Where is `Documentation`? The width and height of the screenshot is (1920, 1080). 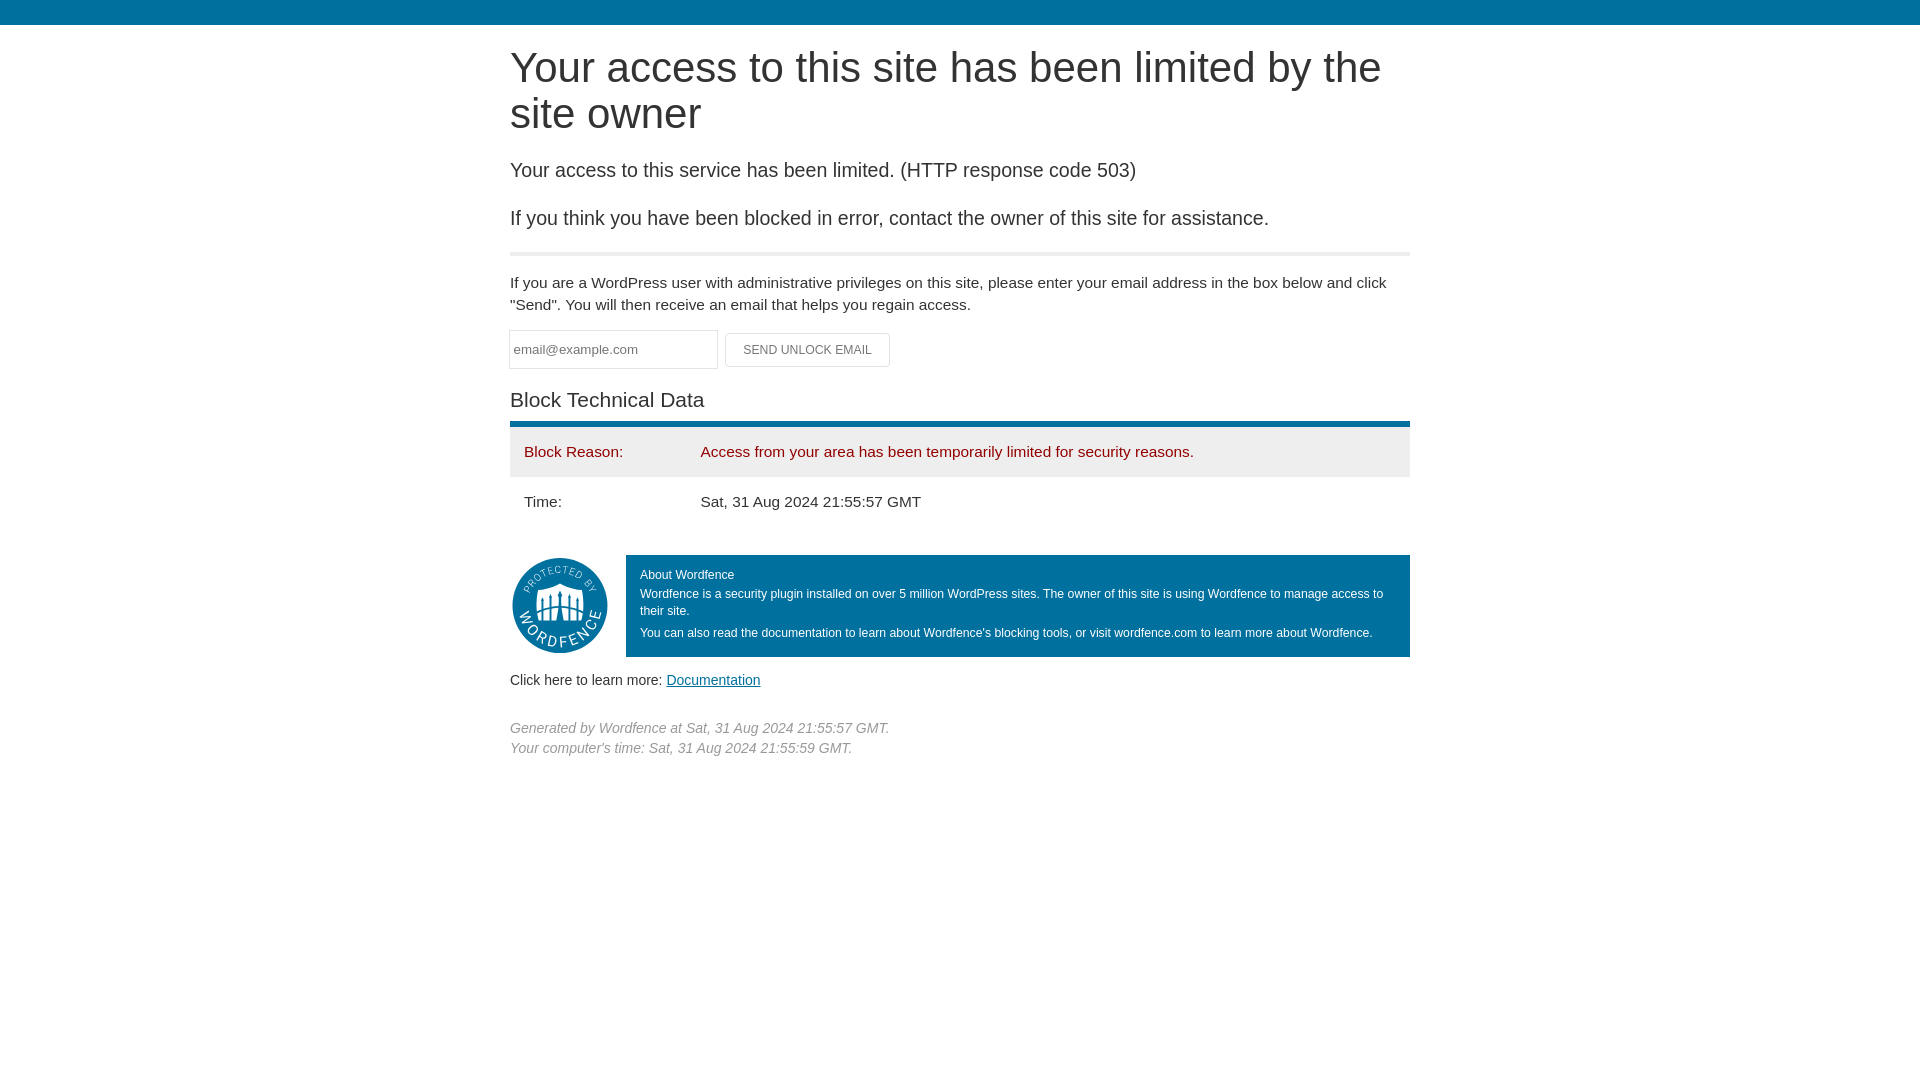
Documentation is located at coordinates (713, 679).